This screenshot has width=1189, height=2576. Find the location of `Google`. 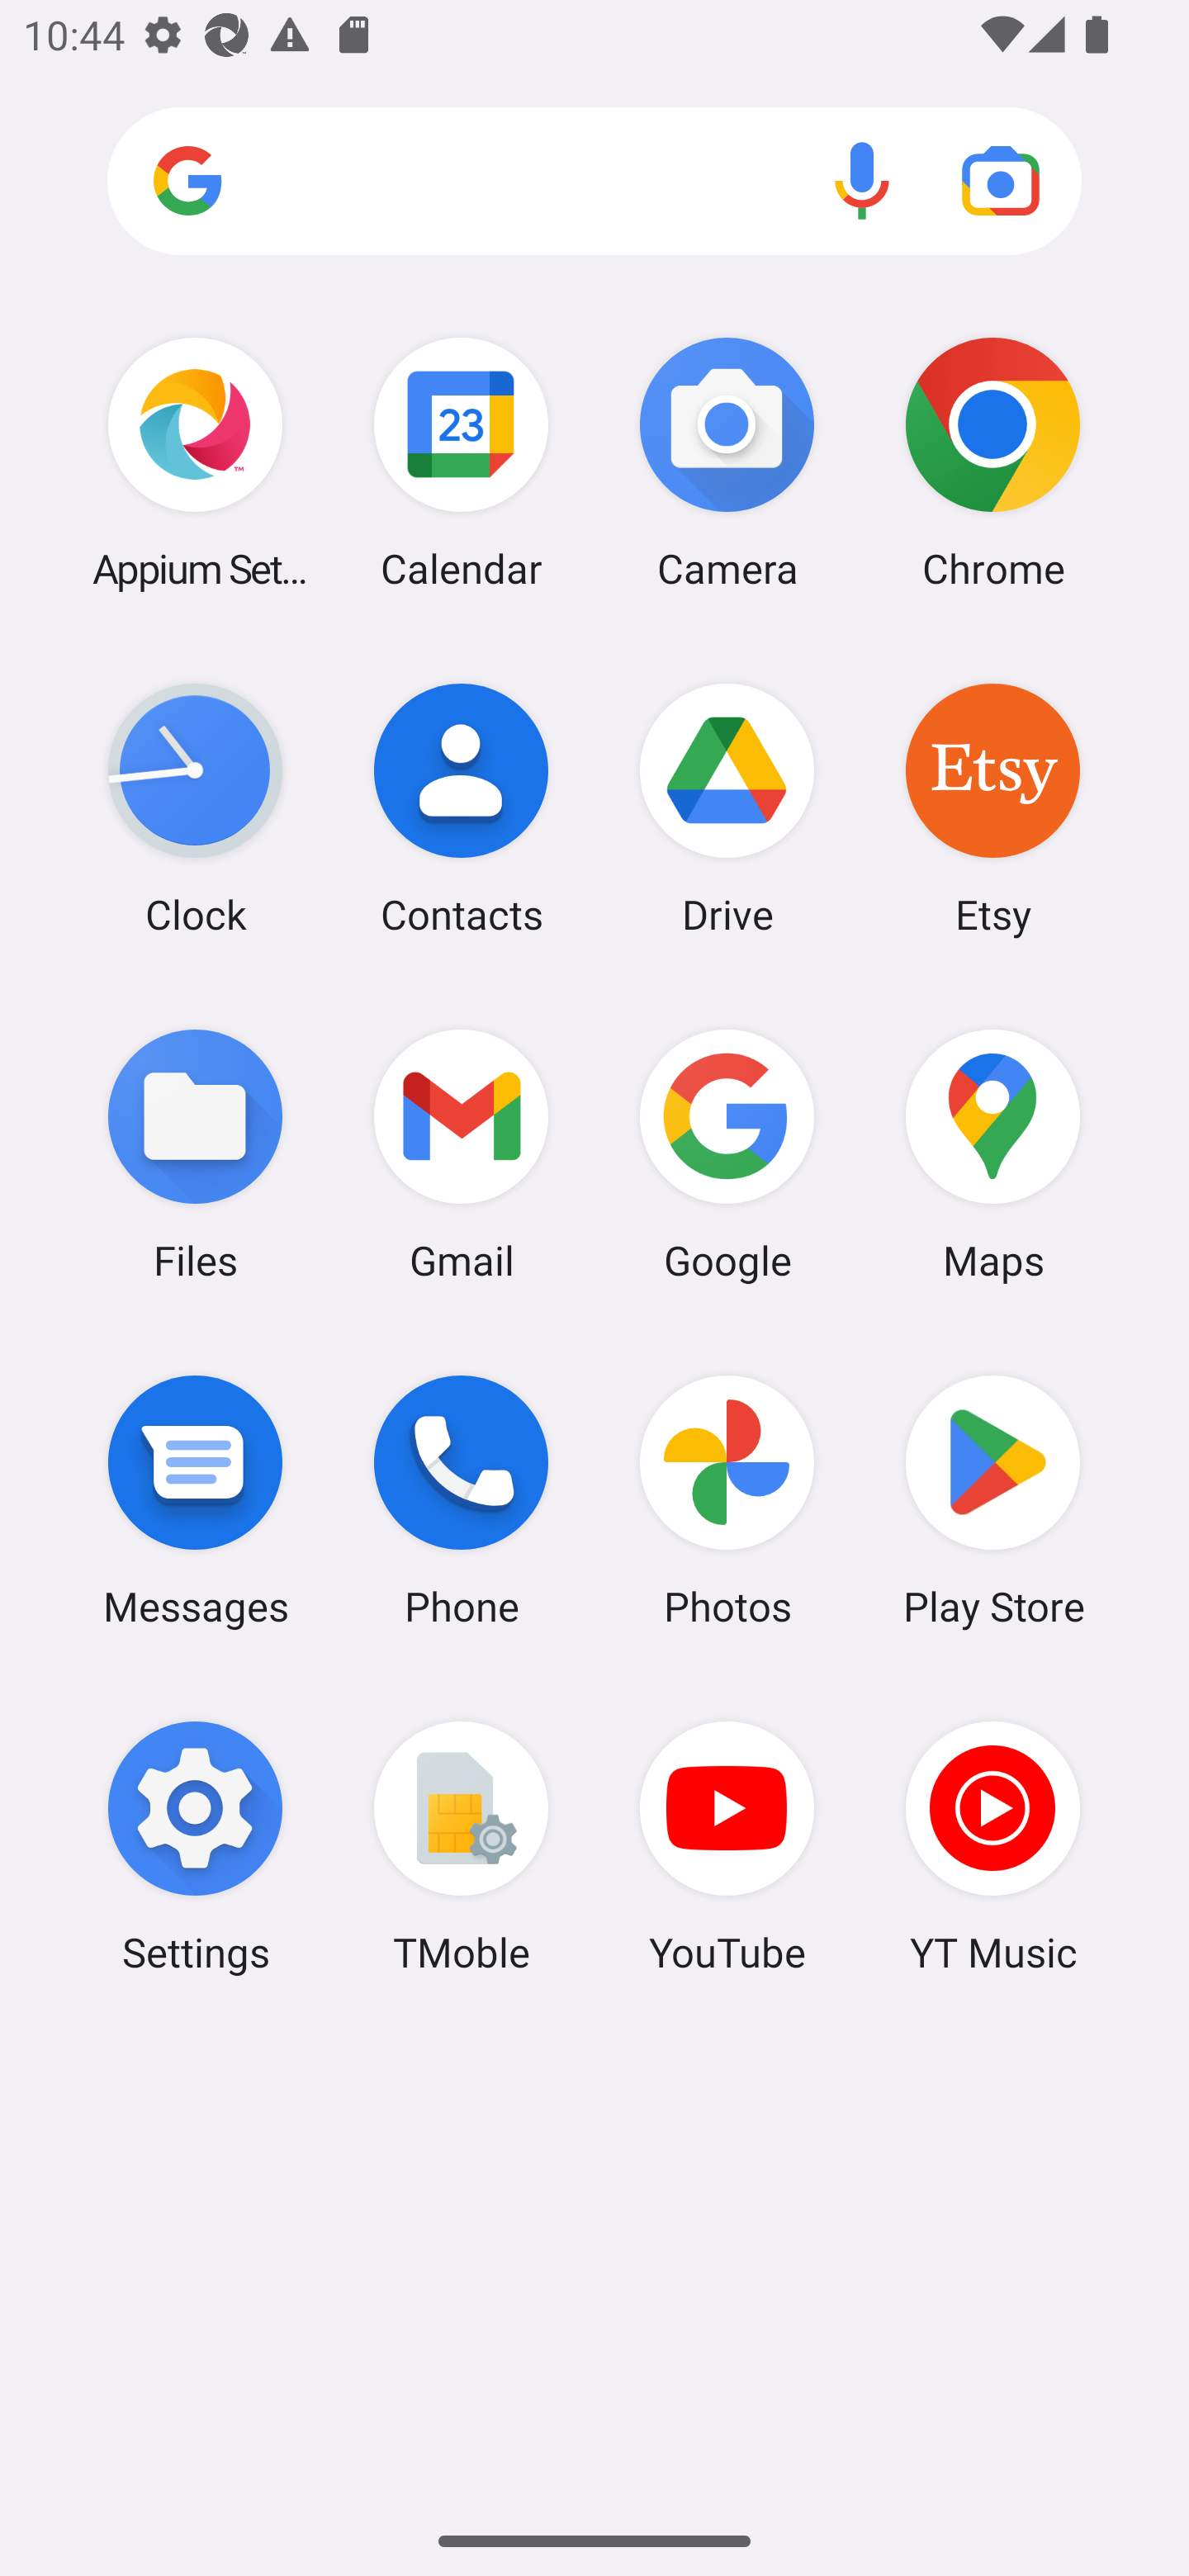

Google is located at coordinates (727, 1153).